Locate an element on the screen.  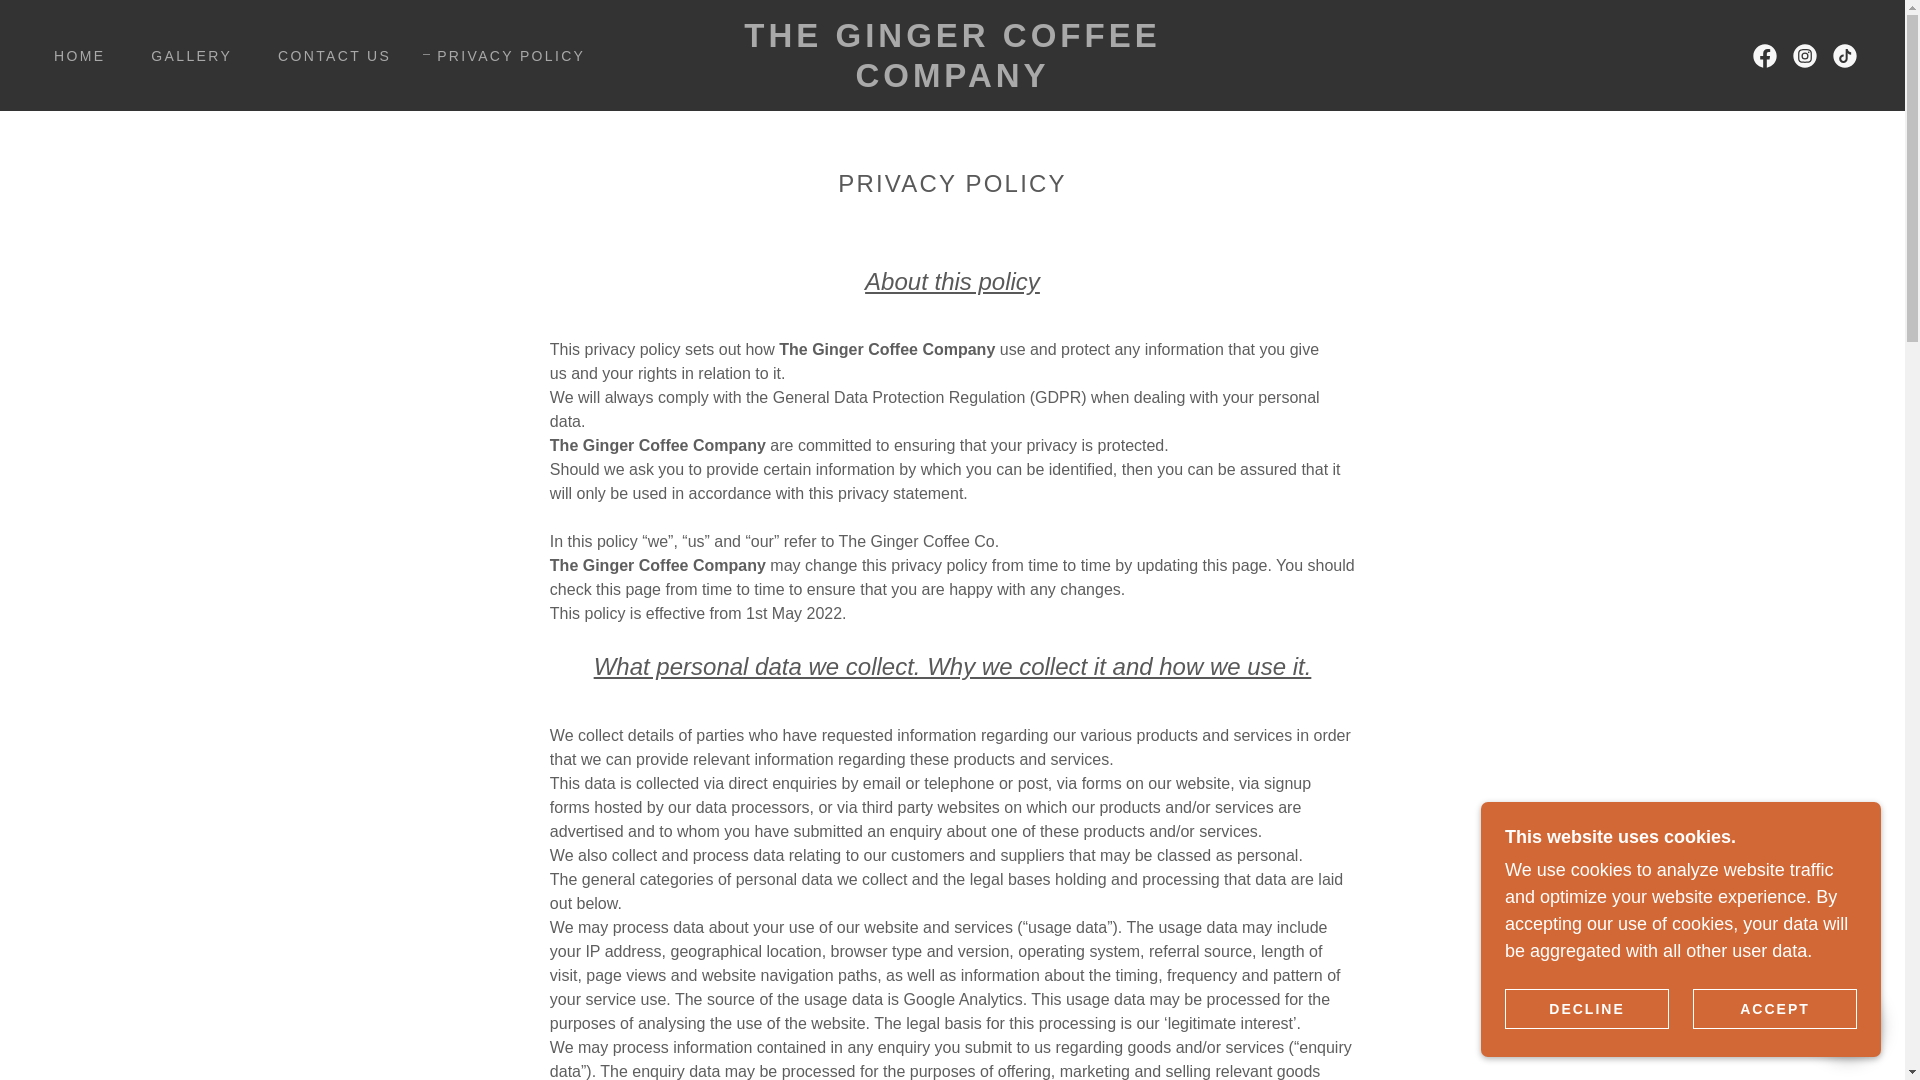
DECLINE is located at coordinates (1586, 1008).